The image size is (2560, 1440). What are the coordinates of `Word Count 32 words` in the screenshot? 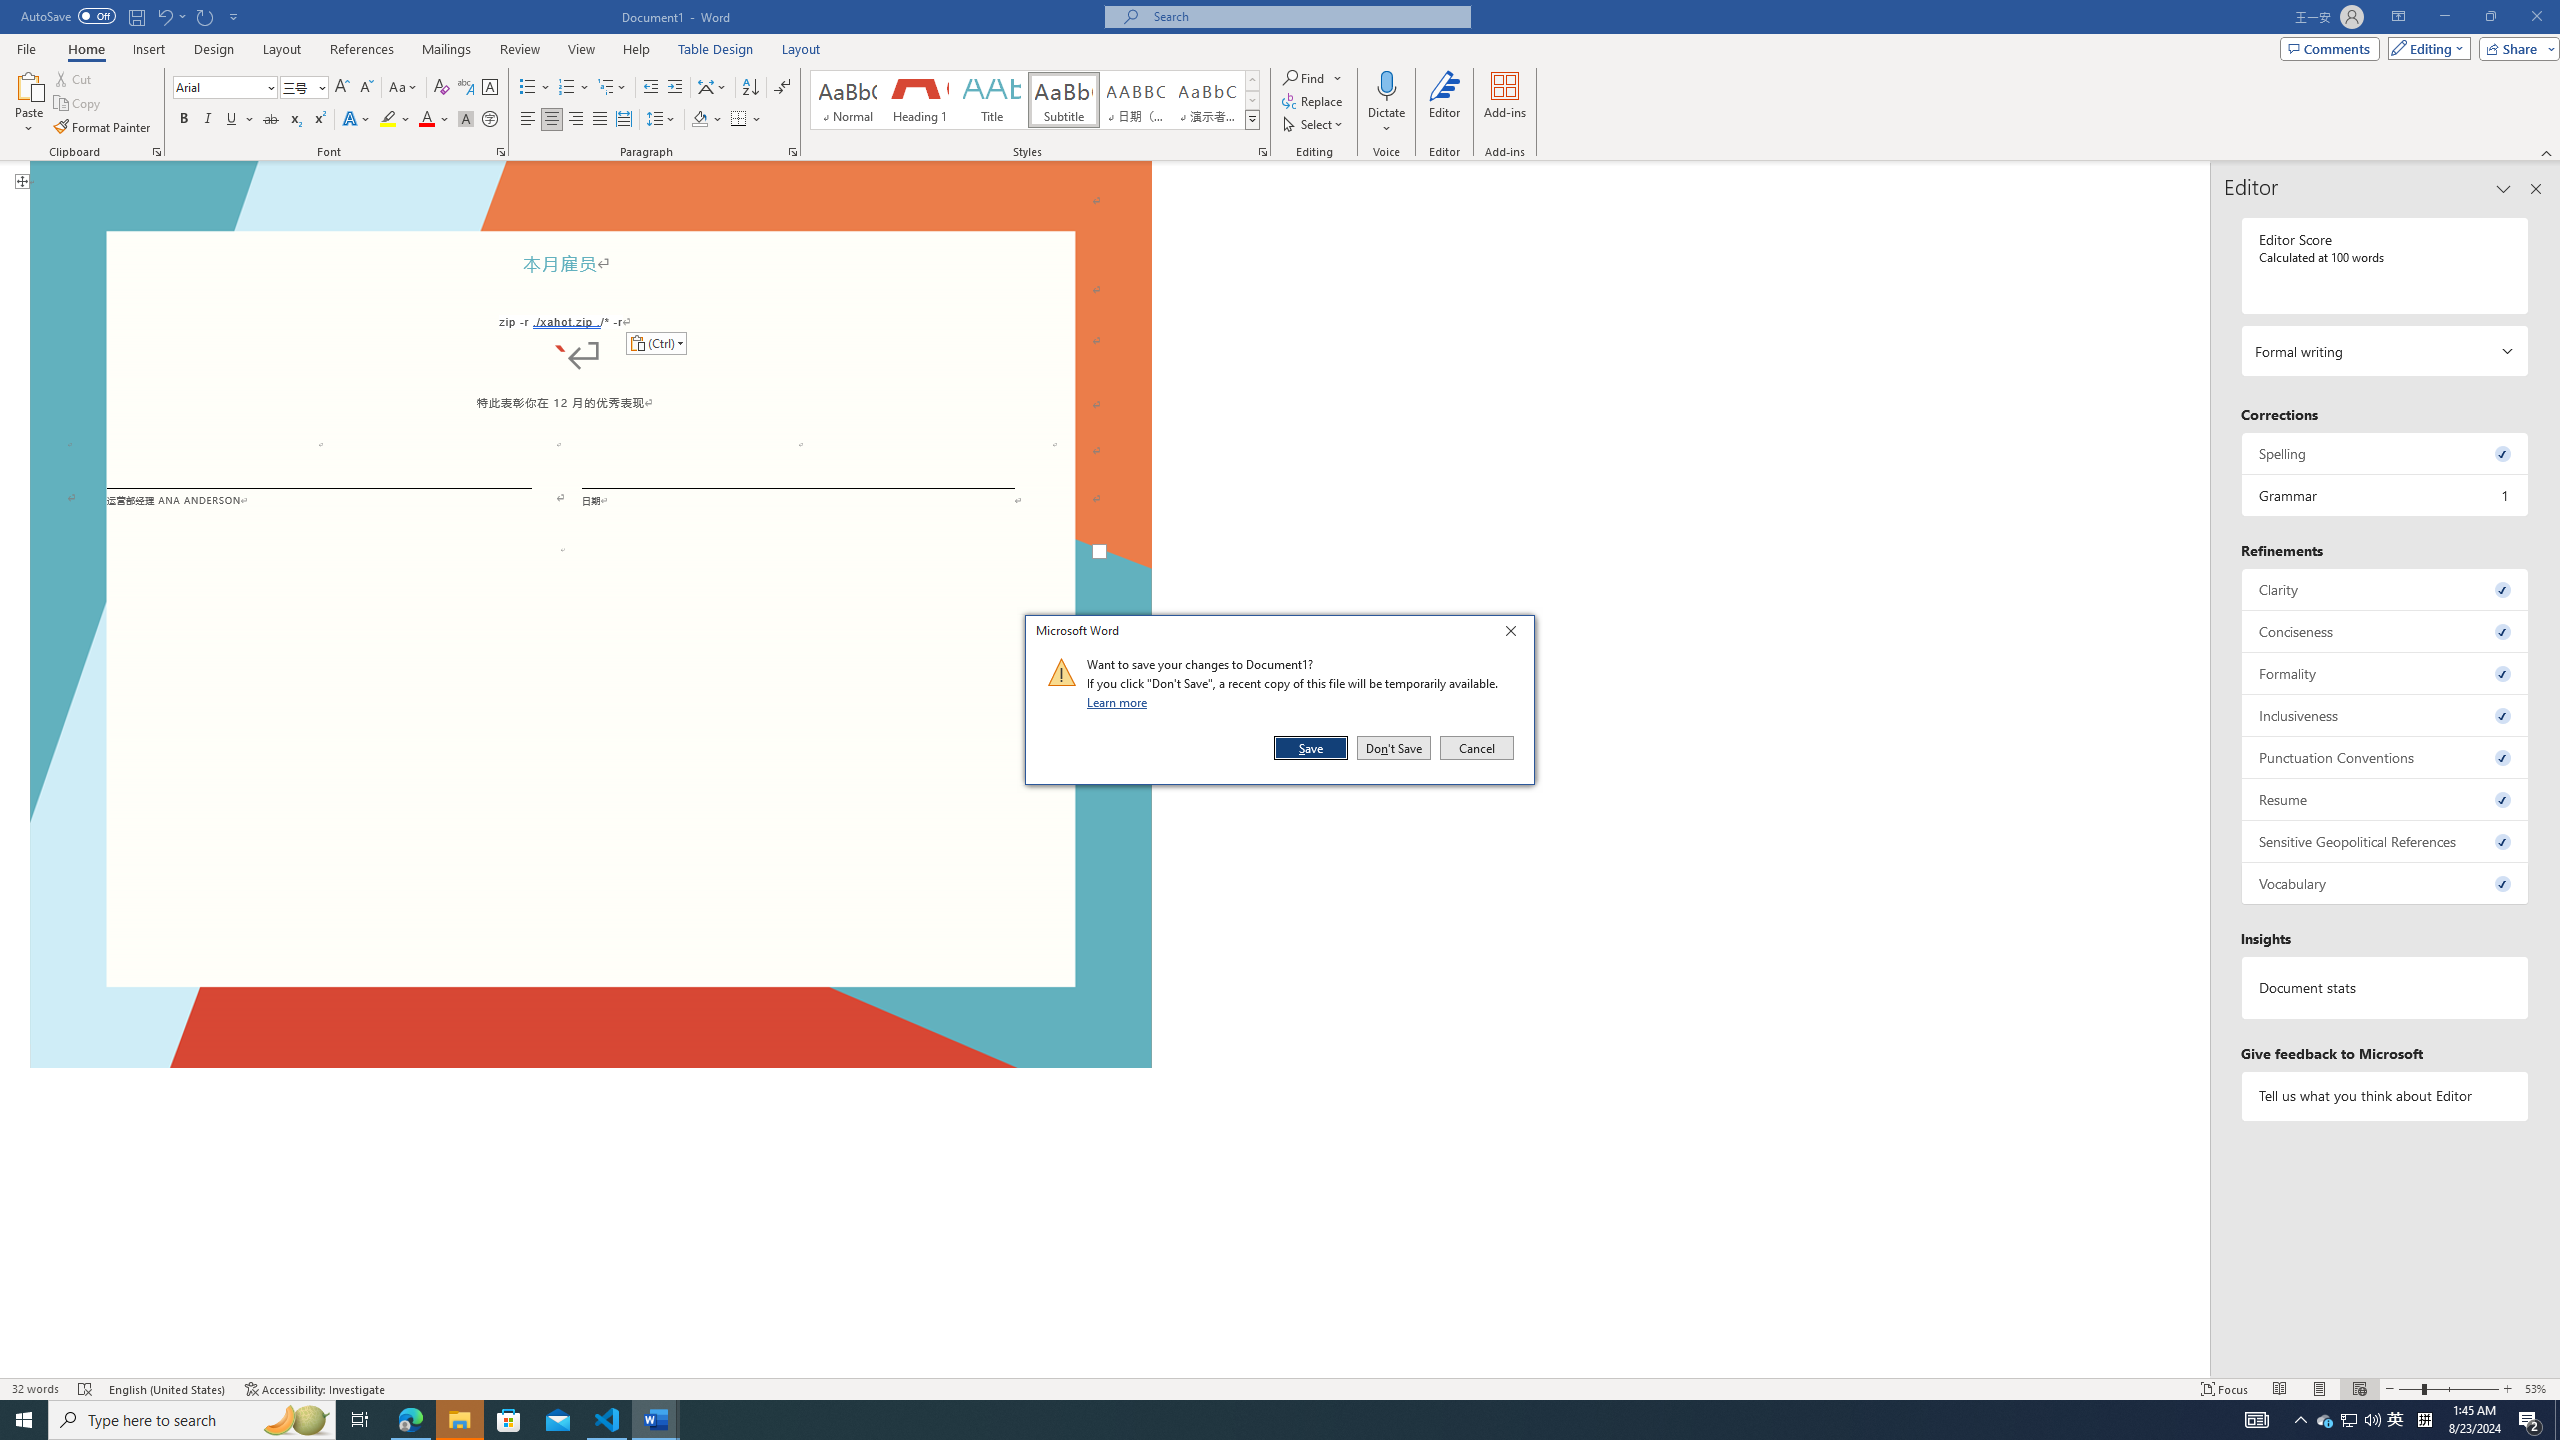 It's located at (36, 1389).